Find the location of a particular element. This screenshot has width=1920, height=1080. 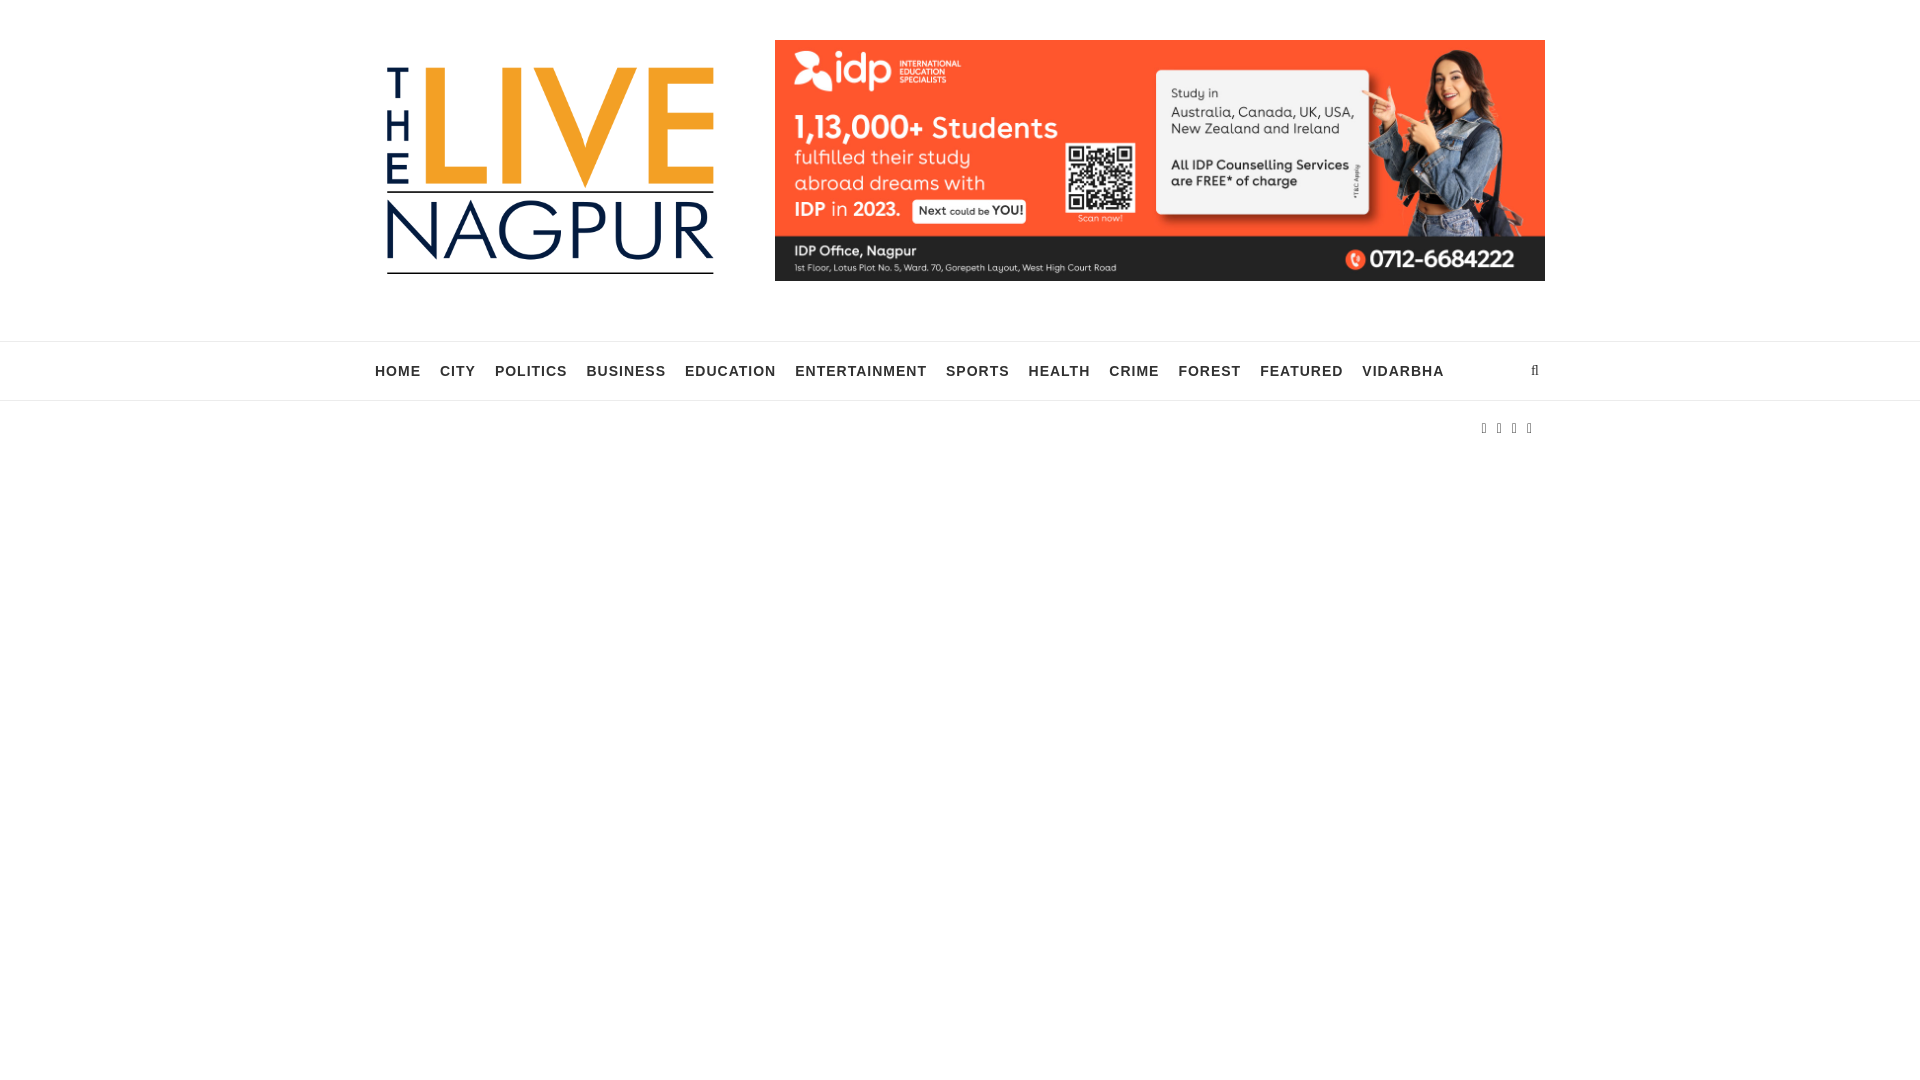

HEALTH is located at coordinates (1060, 370).